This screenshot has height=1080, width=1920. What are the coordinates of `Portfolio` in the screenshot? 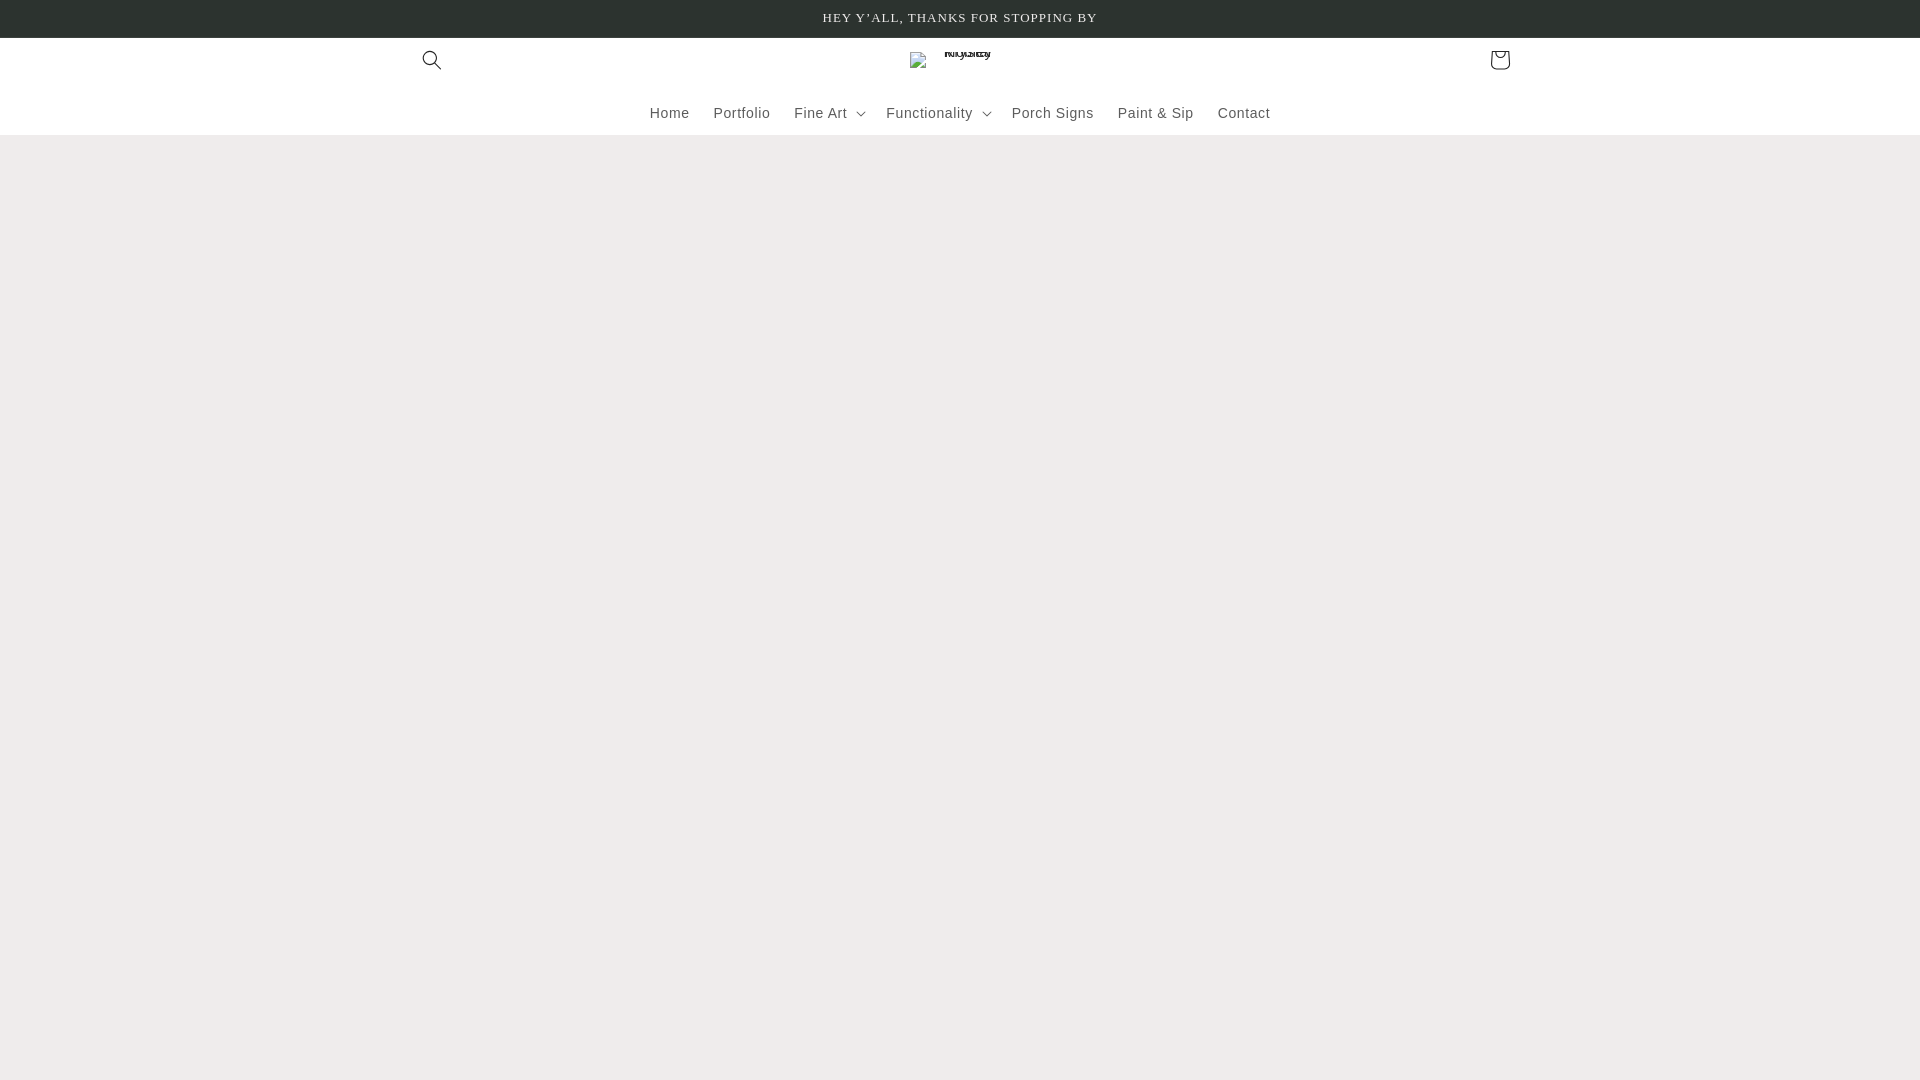 It's located at (742, 112).